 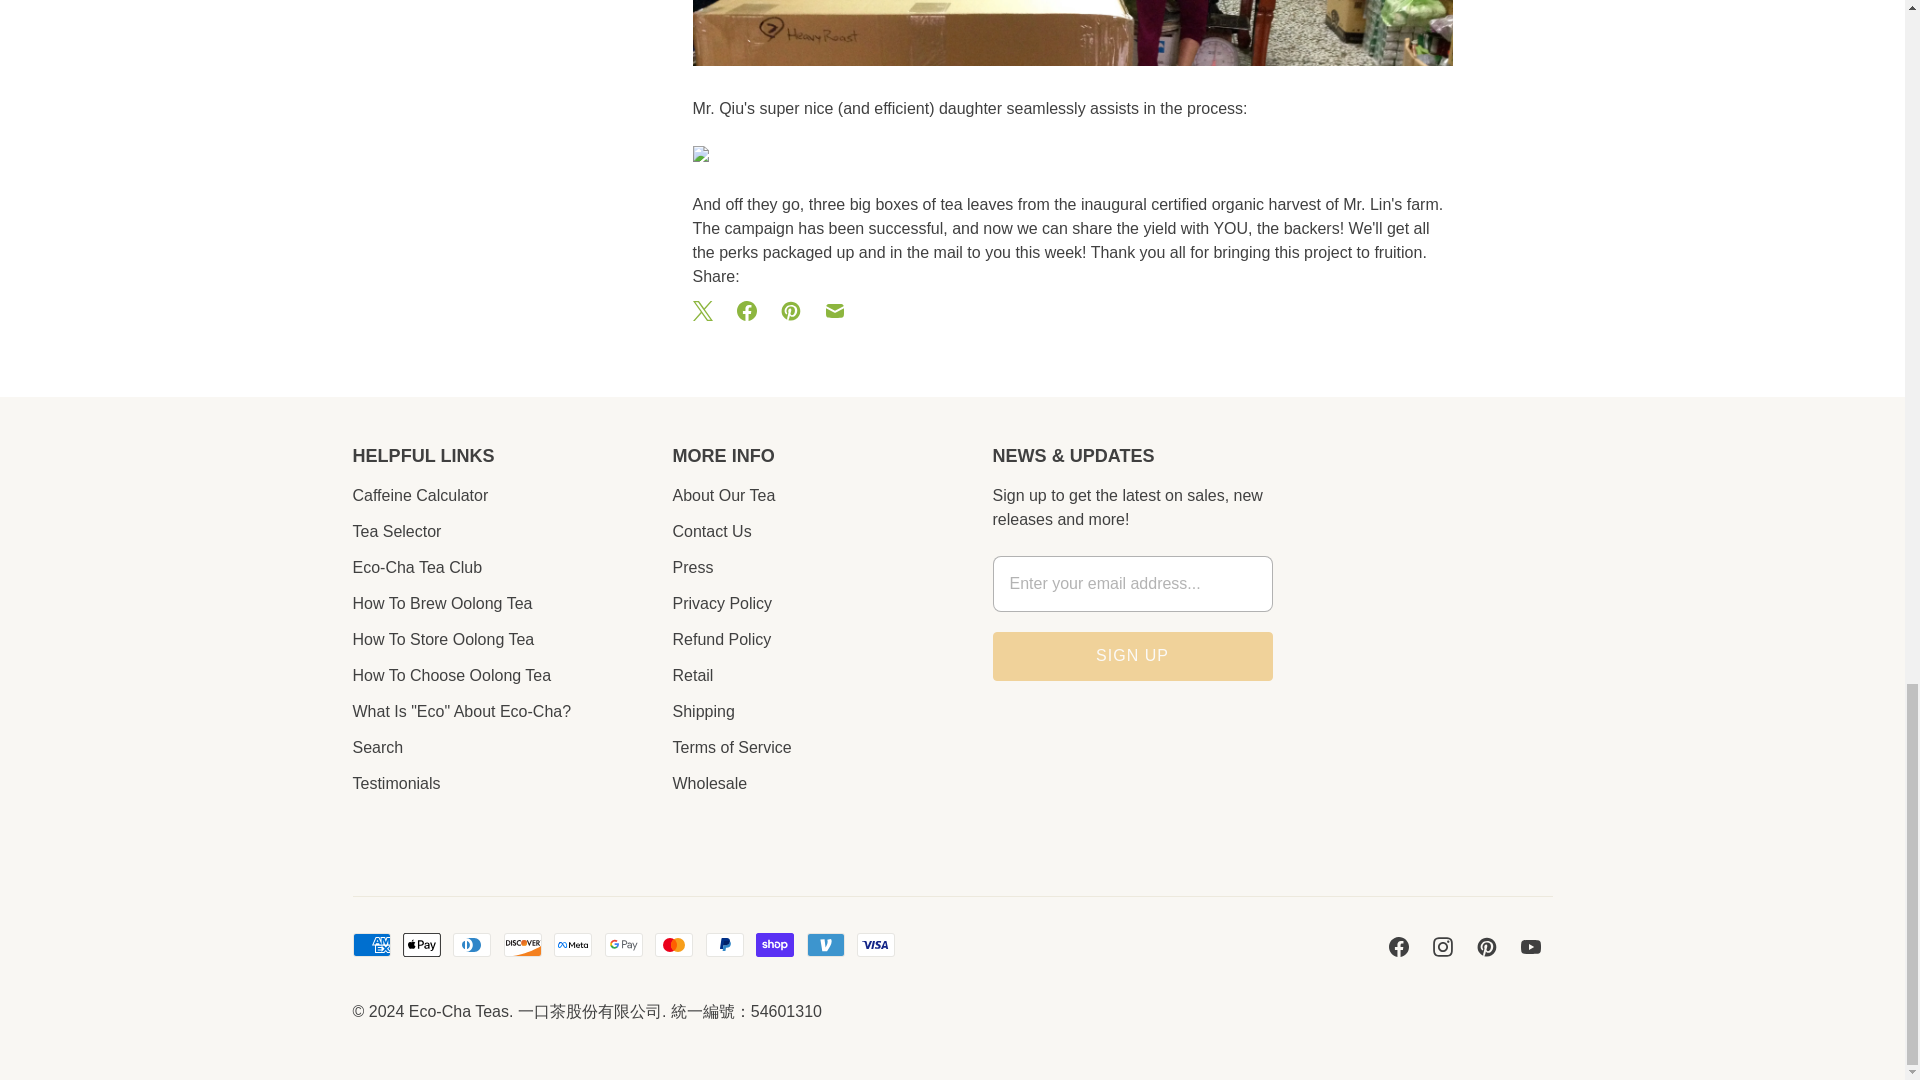 I want to click on Google Pay, so click(x=624, y=944).